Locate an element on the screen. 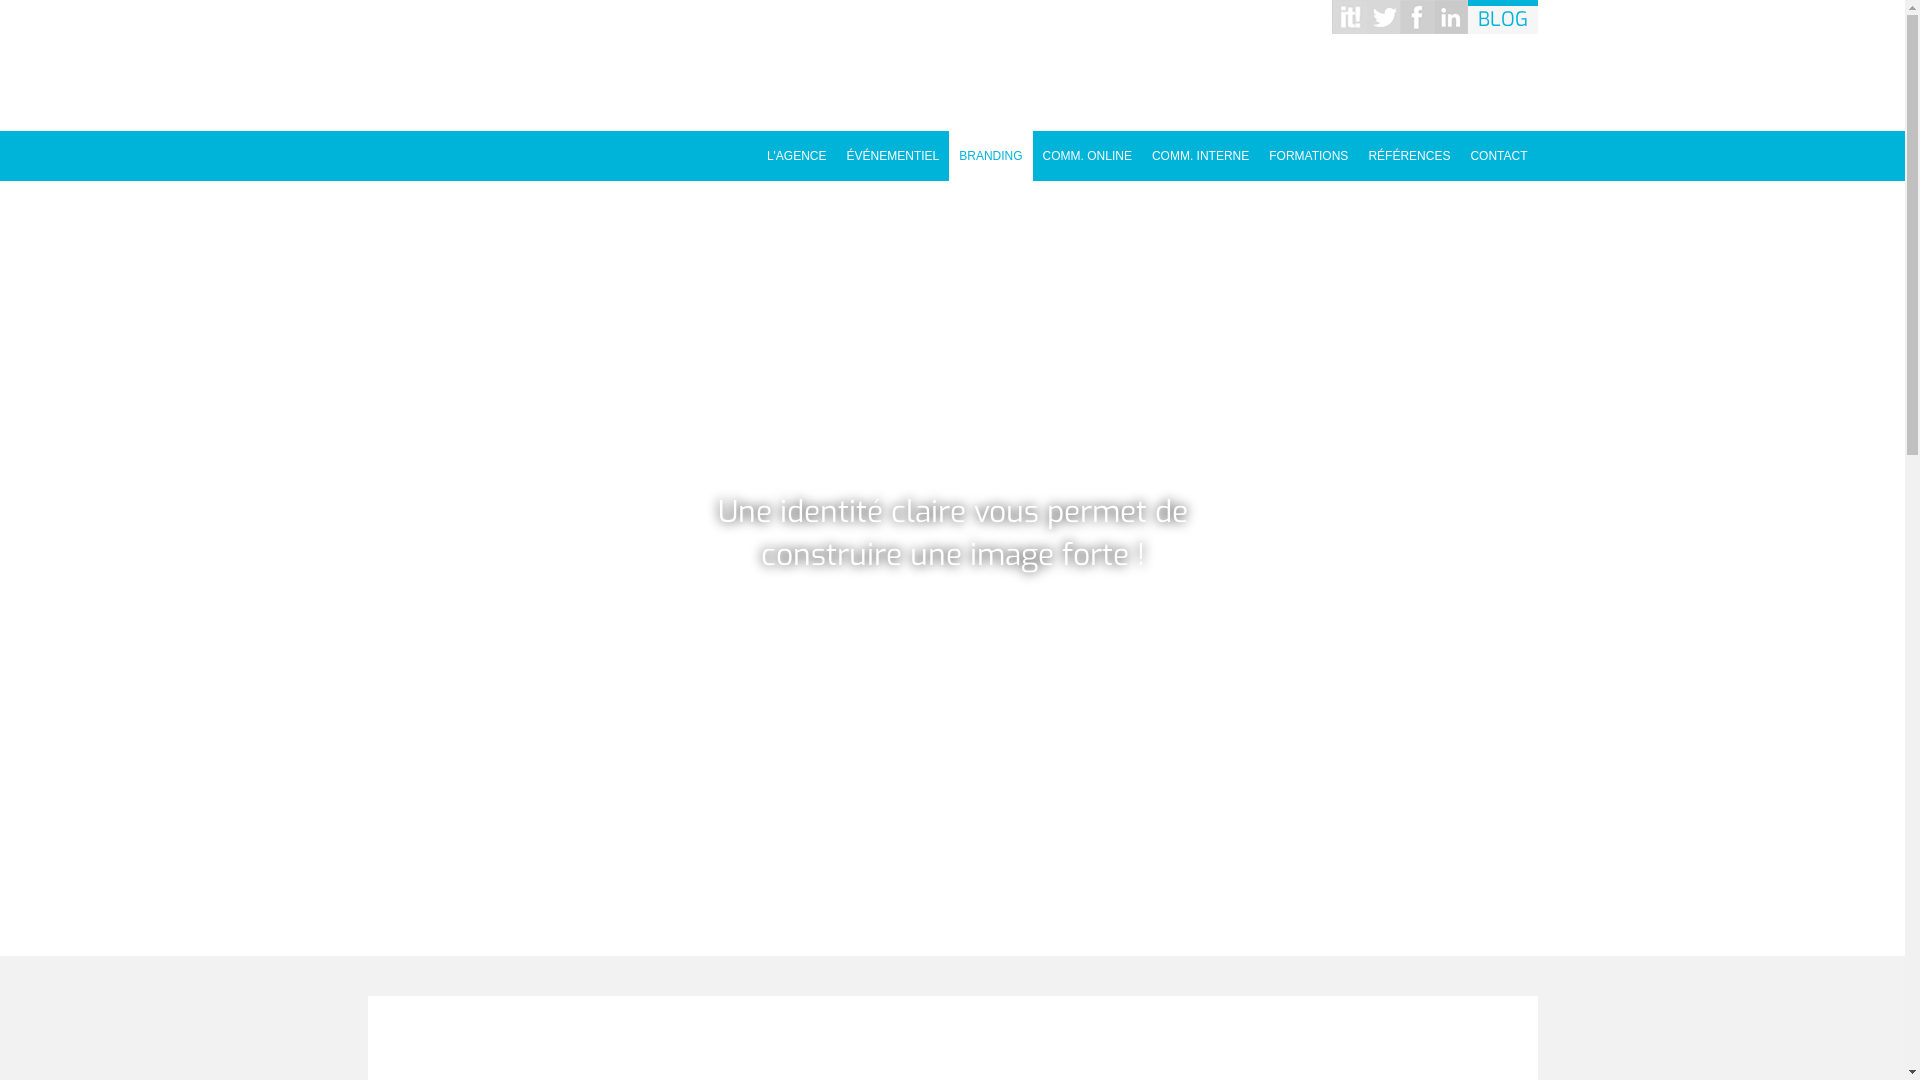  FORMATIONS is located at coordinates (1308, 150).